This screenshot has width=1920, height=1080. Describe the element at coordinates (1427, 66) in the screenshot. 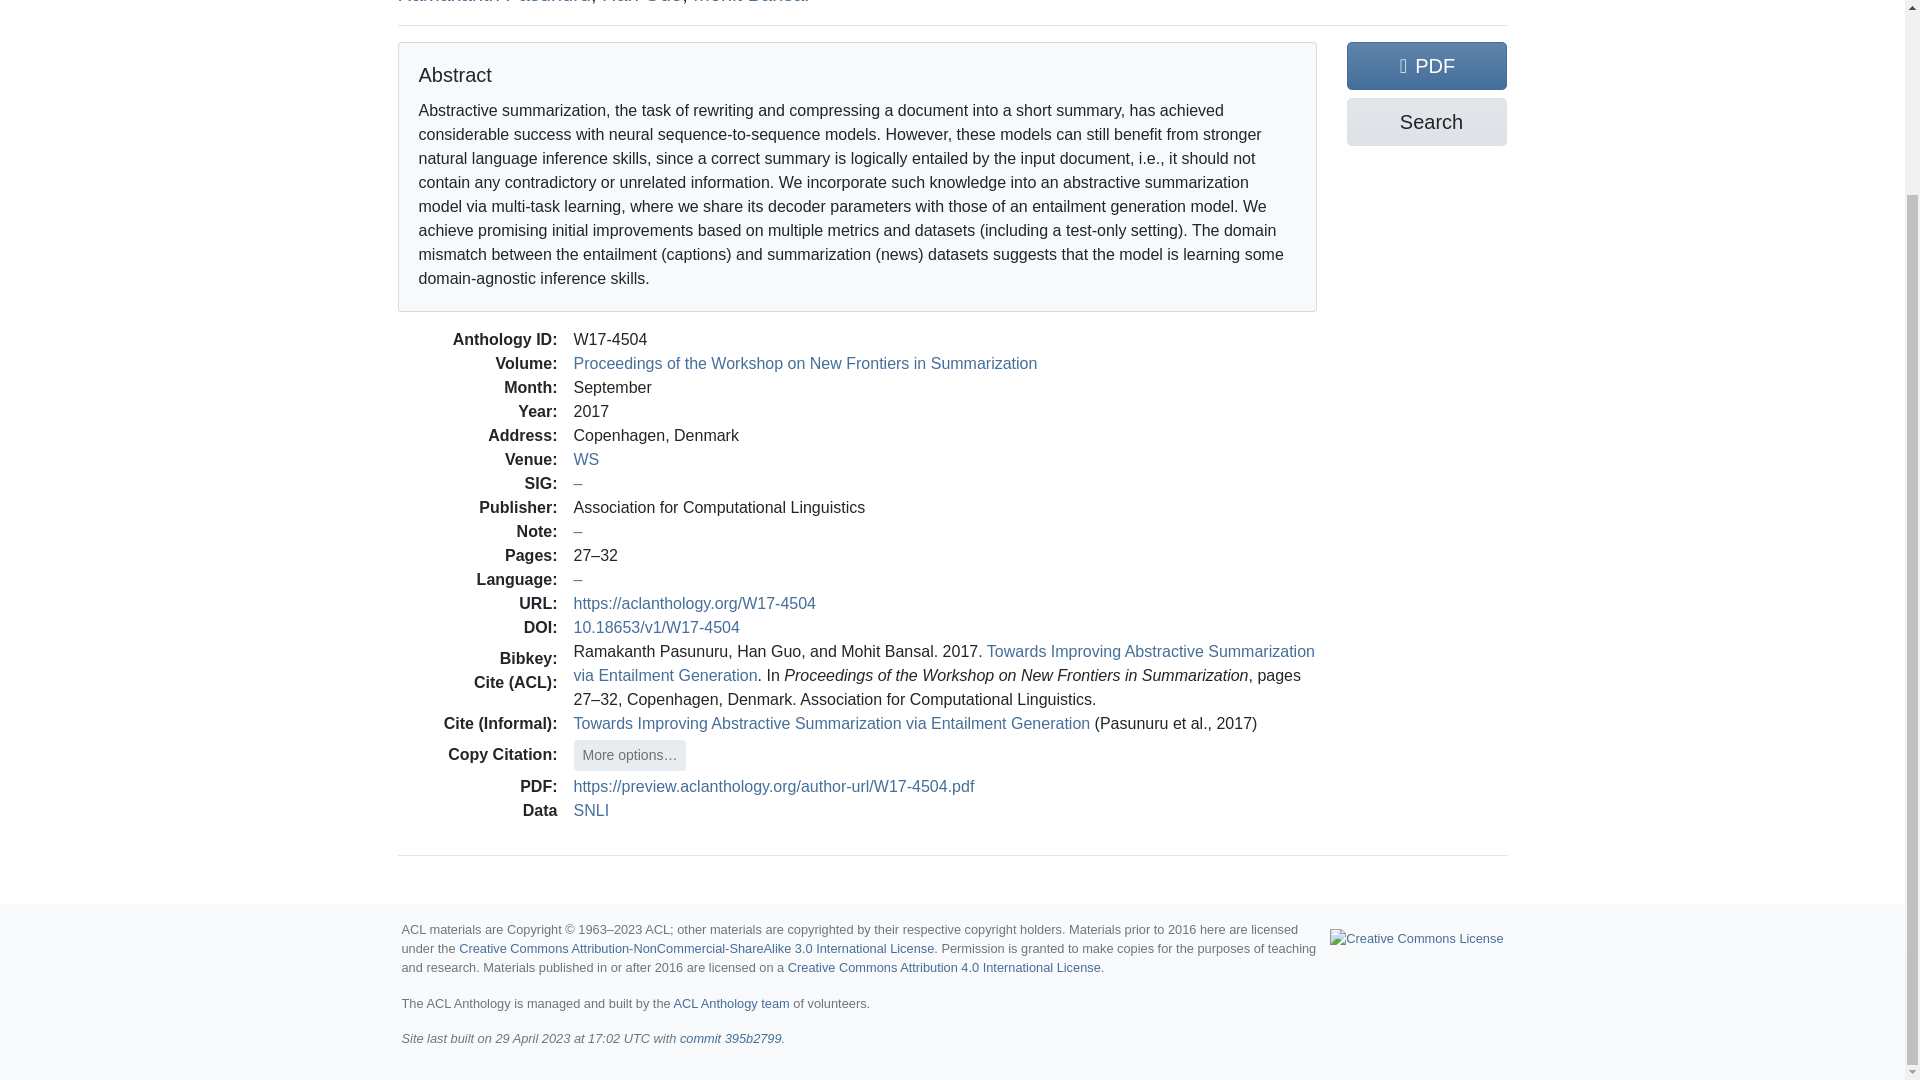

I see `PDF` at that location.